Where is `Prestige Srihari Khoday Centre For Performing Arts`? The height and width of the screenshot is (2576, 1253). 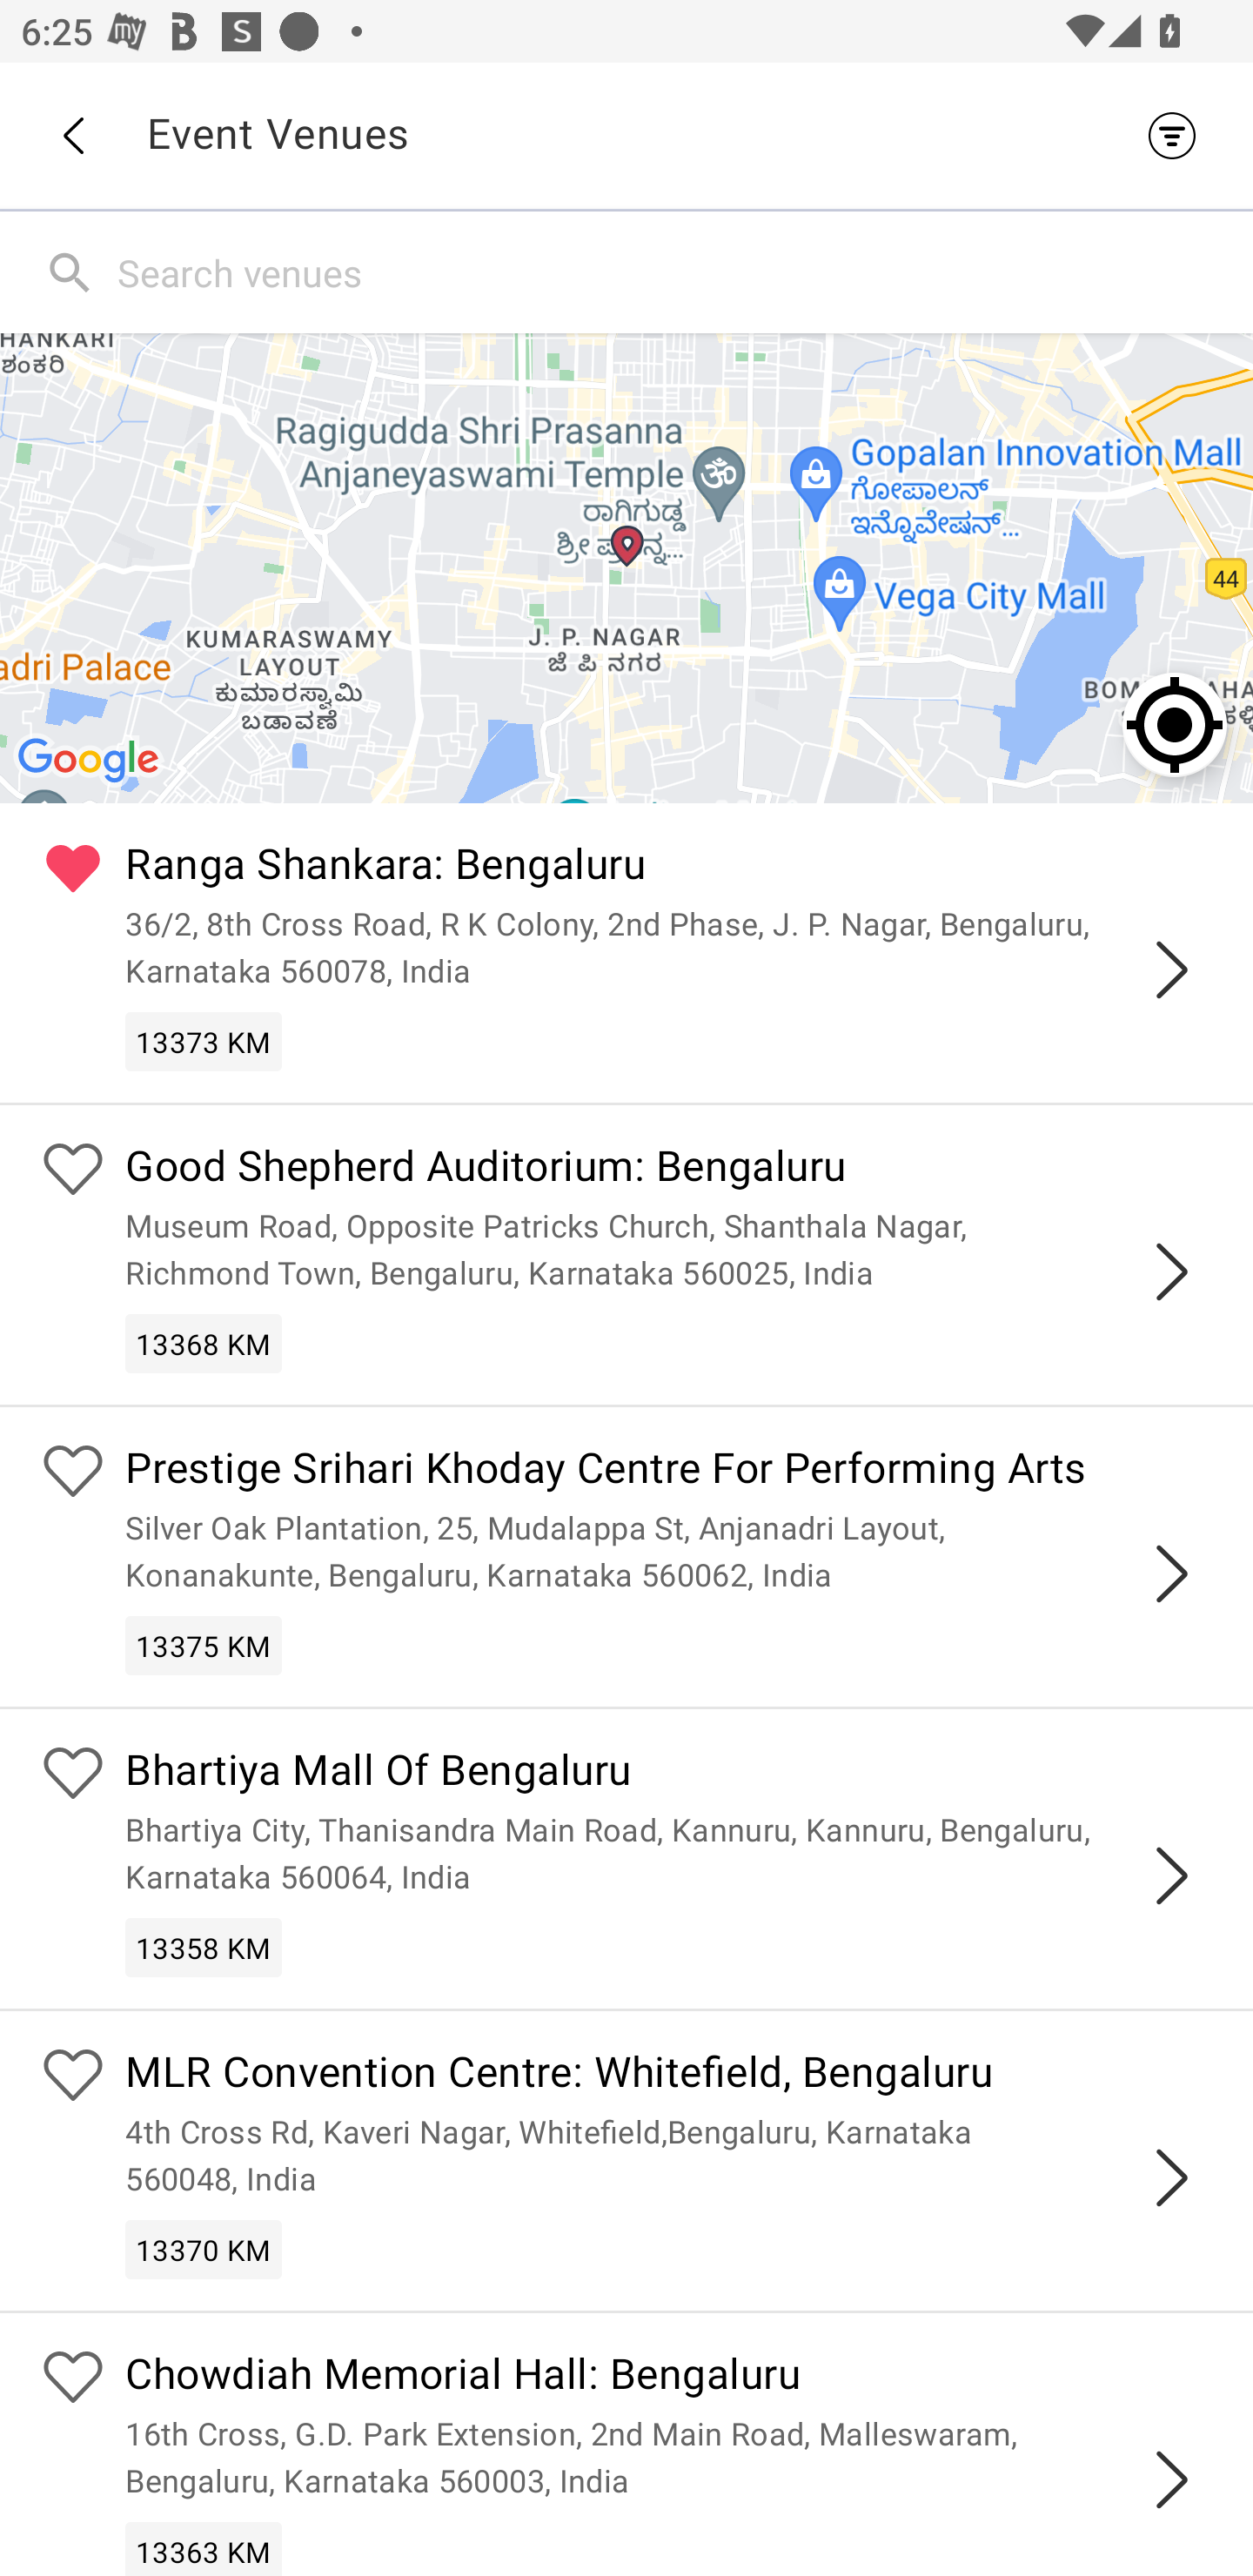 Prestige Srihari Khoday Centre For Performing Arts is located at coordinates (668, 1471).